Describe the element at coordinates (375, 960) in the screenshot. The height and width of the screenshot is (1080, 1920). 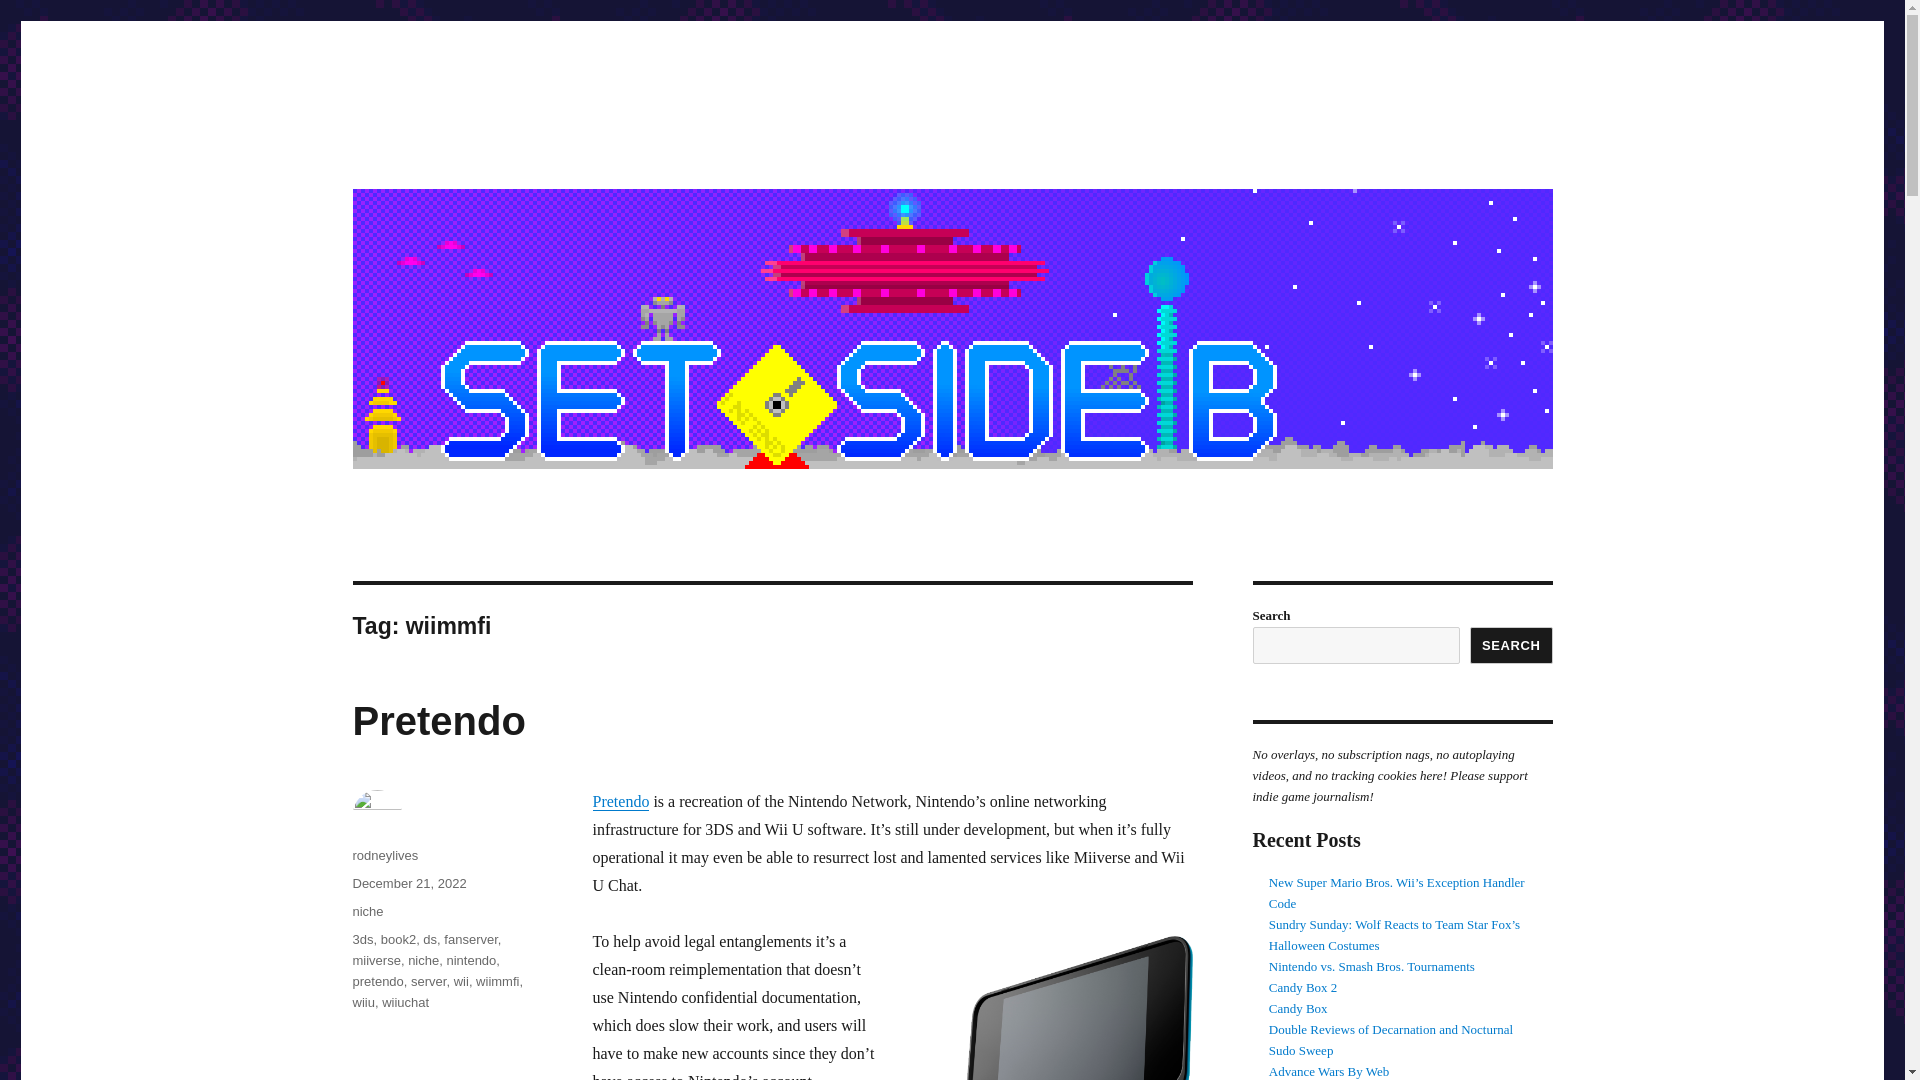
I see `miiverse` at that location.